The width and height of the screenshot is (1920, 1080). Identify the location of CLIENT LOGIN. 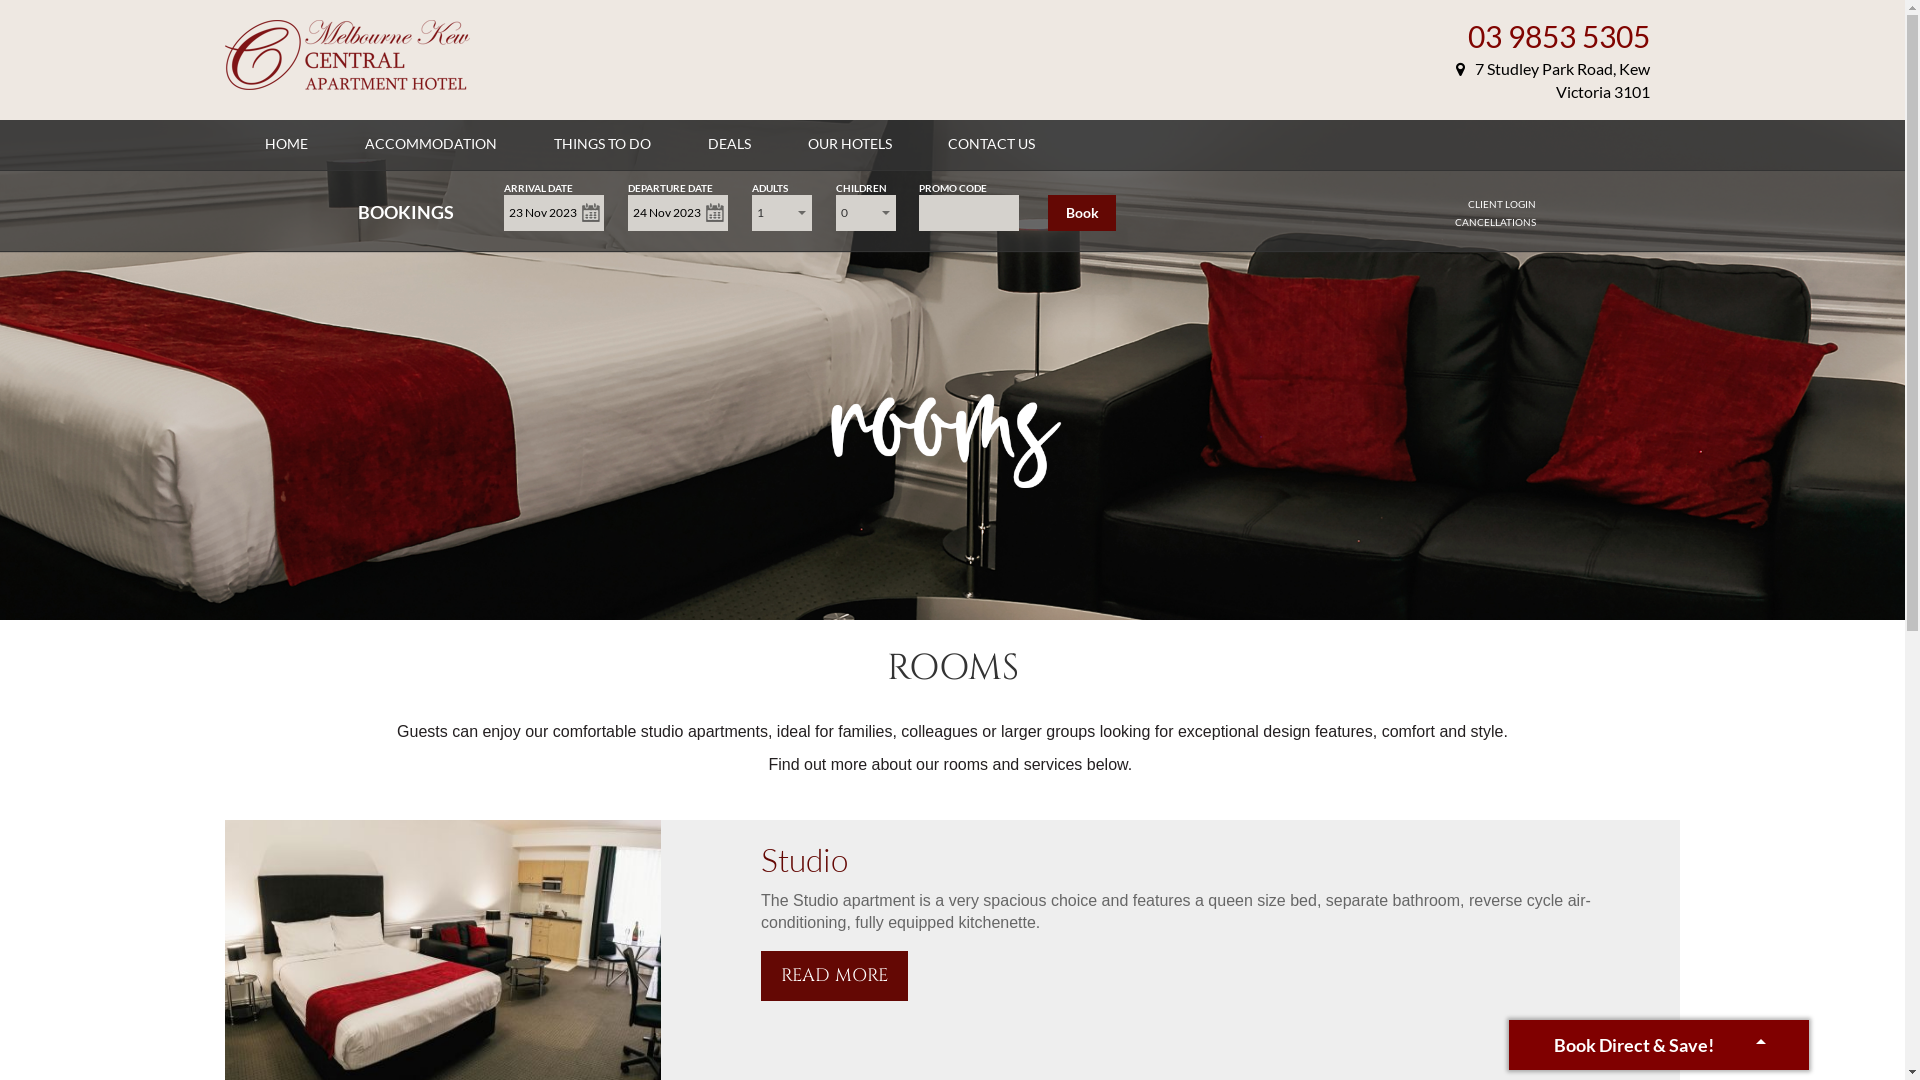
(1502, 204).